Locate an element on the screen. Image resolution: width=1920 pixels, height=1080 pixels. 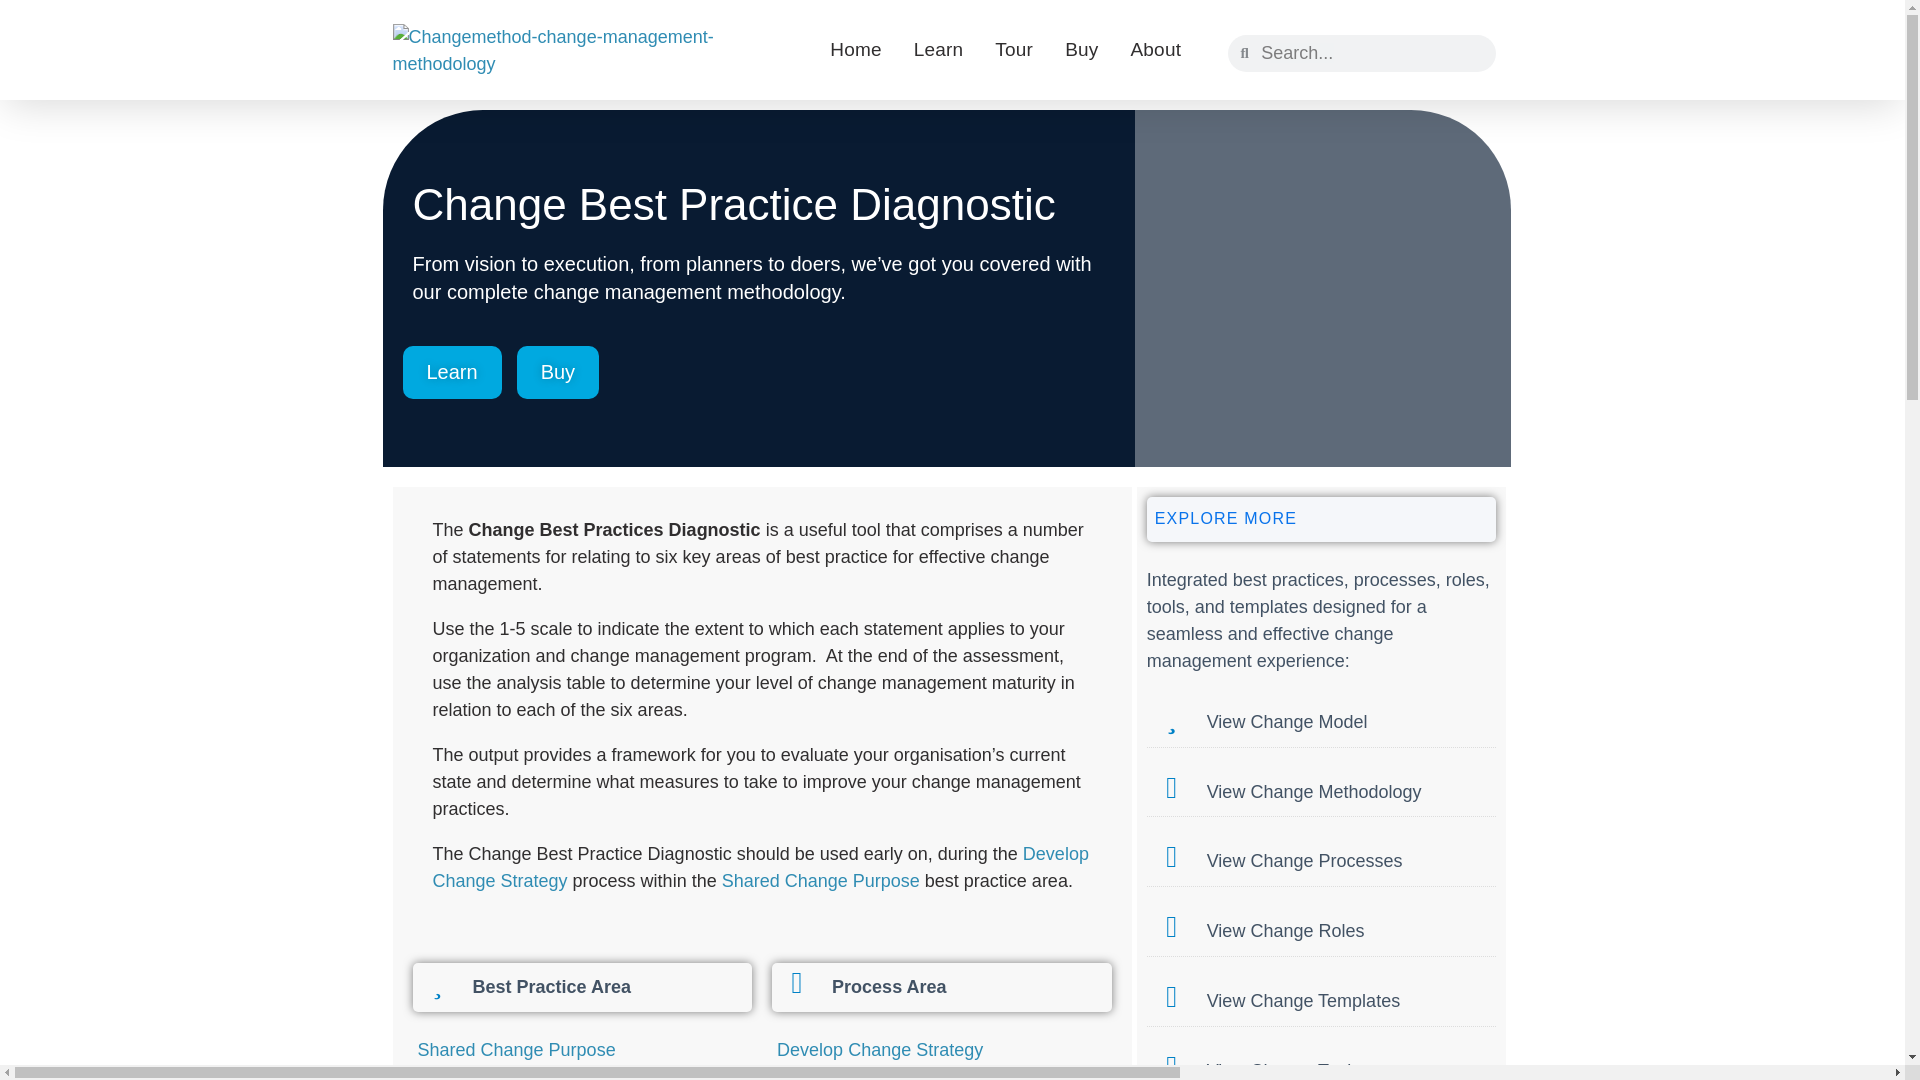
Shared Change Purpose is located at coordinates (820, 880).